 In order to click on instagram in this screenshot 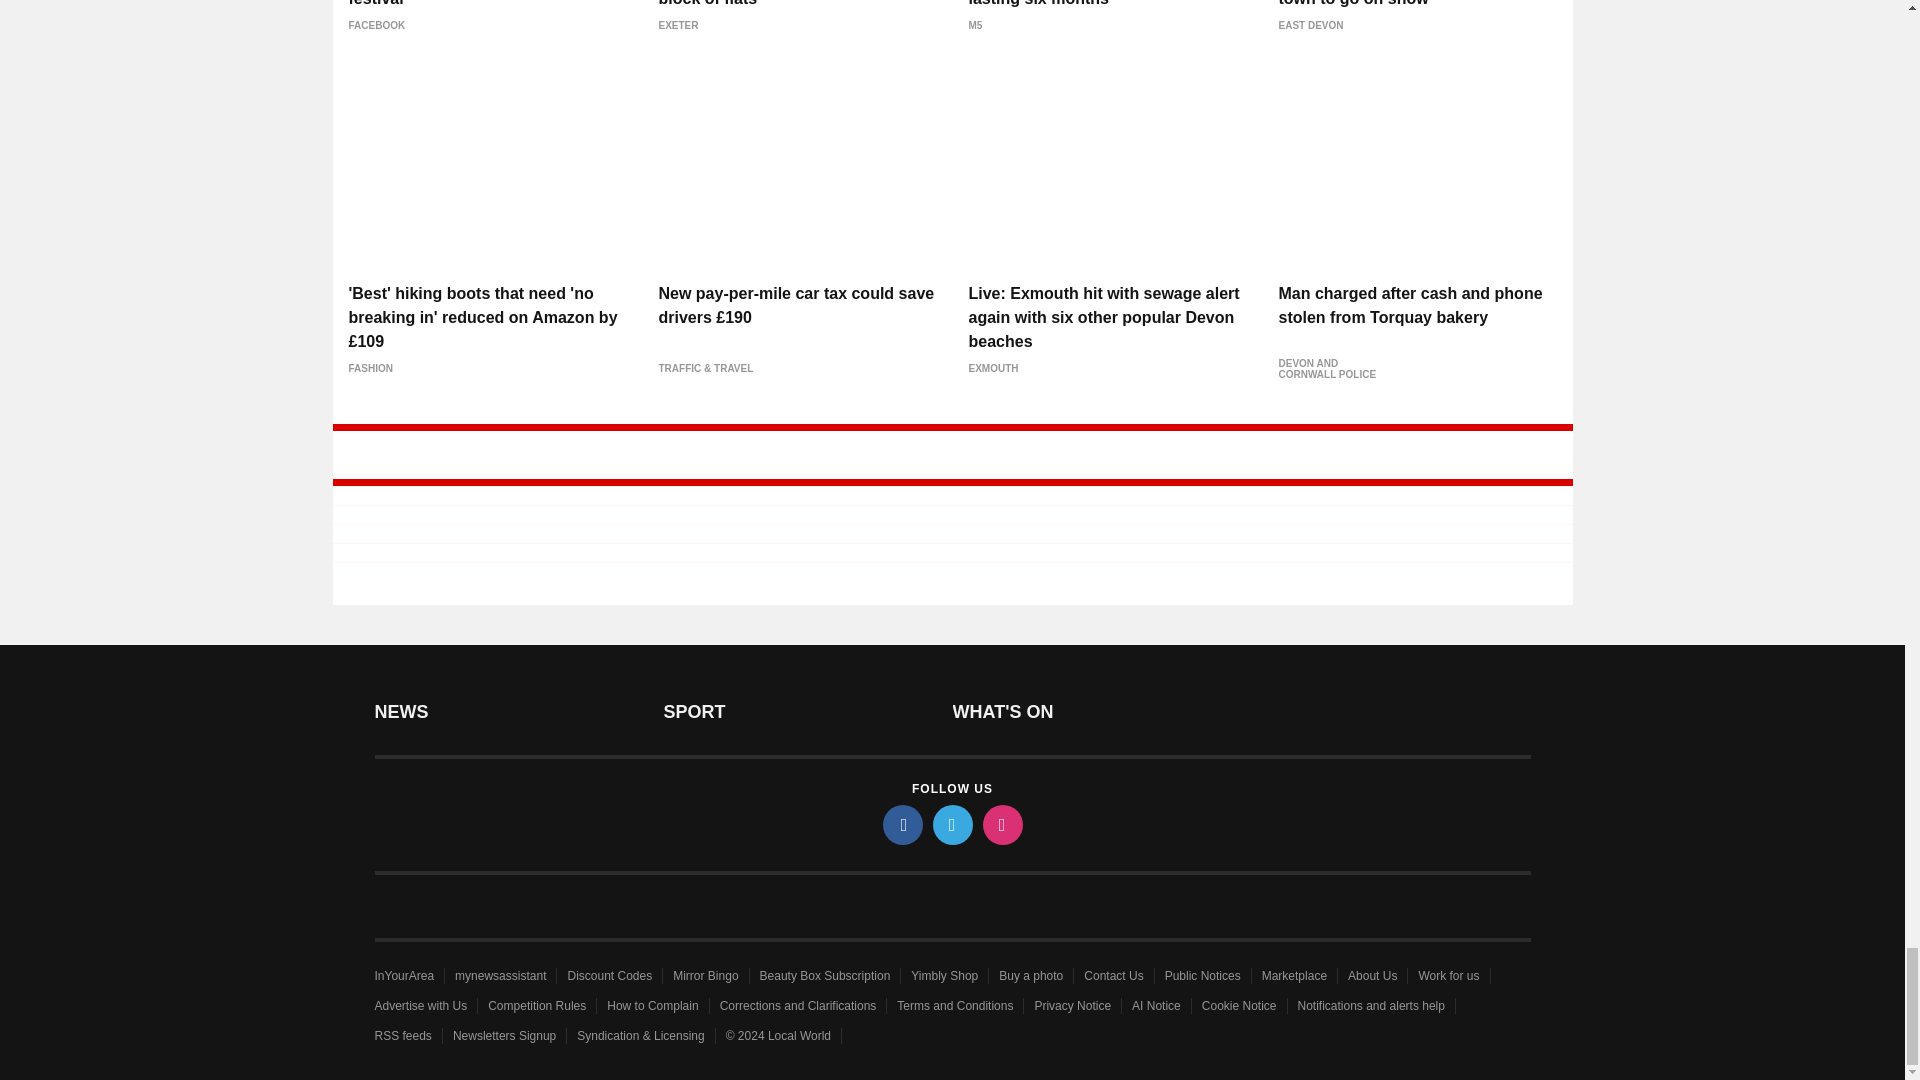, I will do `click(1001, 824)`.